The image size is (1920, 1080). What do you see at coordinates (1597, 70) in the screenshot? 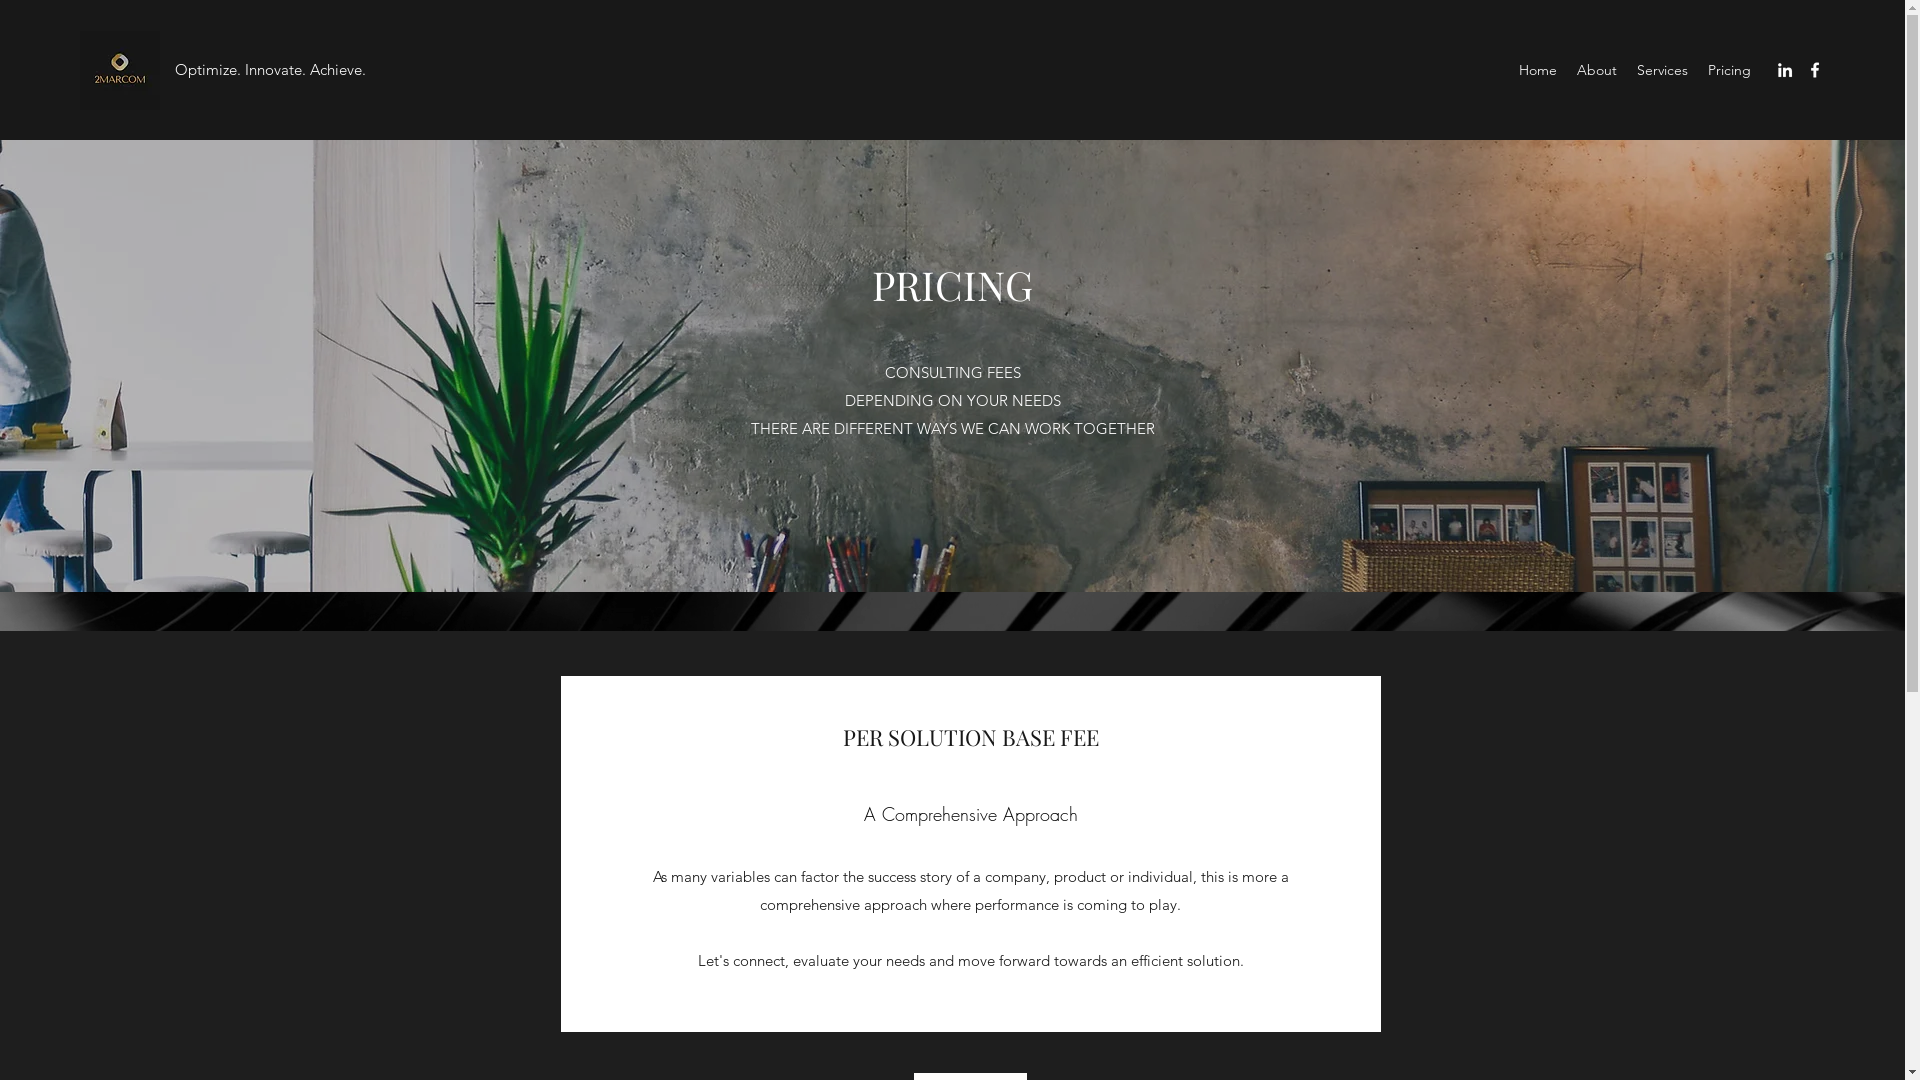
I see `About` at bounding box center [1597, 70].